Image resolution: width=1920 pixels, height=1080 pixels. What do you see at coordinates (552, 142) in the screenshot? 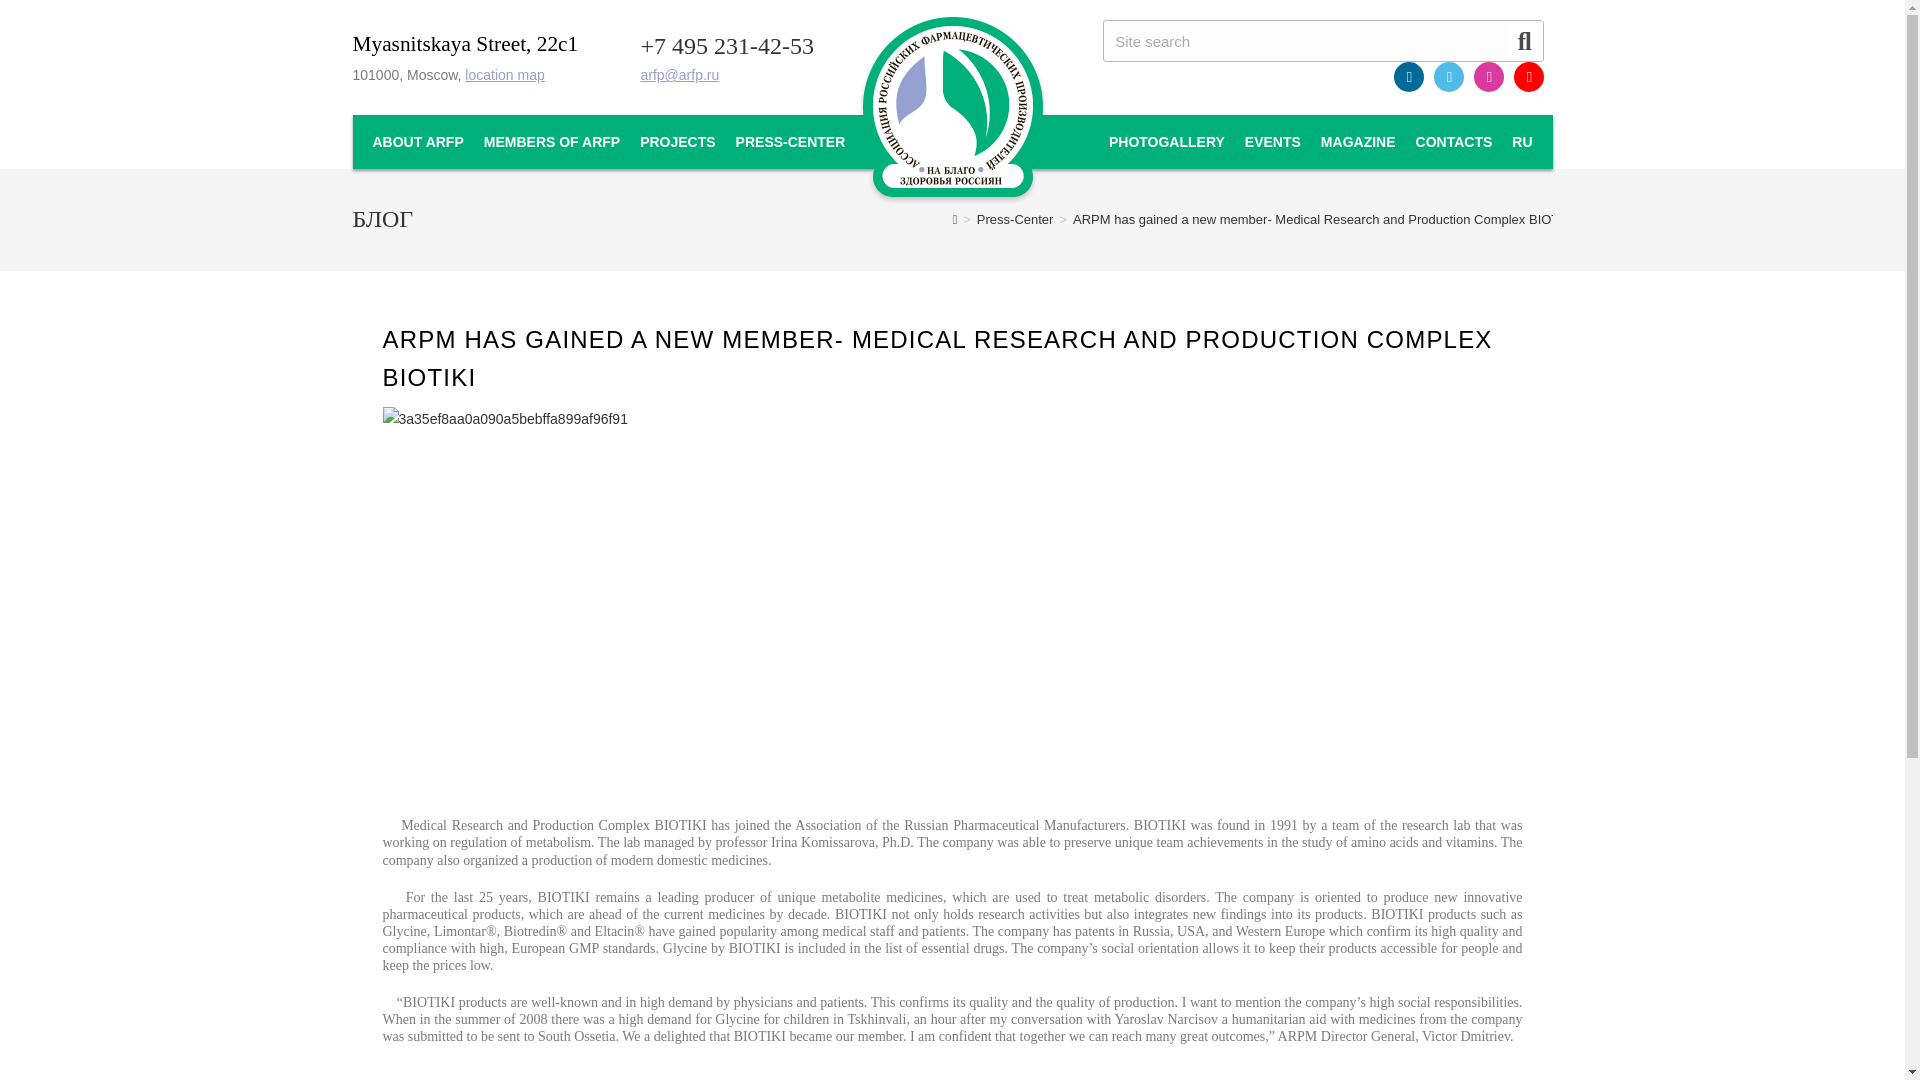
I see `MEMBERS OF ARFP` at bounding box center [552, 142].